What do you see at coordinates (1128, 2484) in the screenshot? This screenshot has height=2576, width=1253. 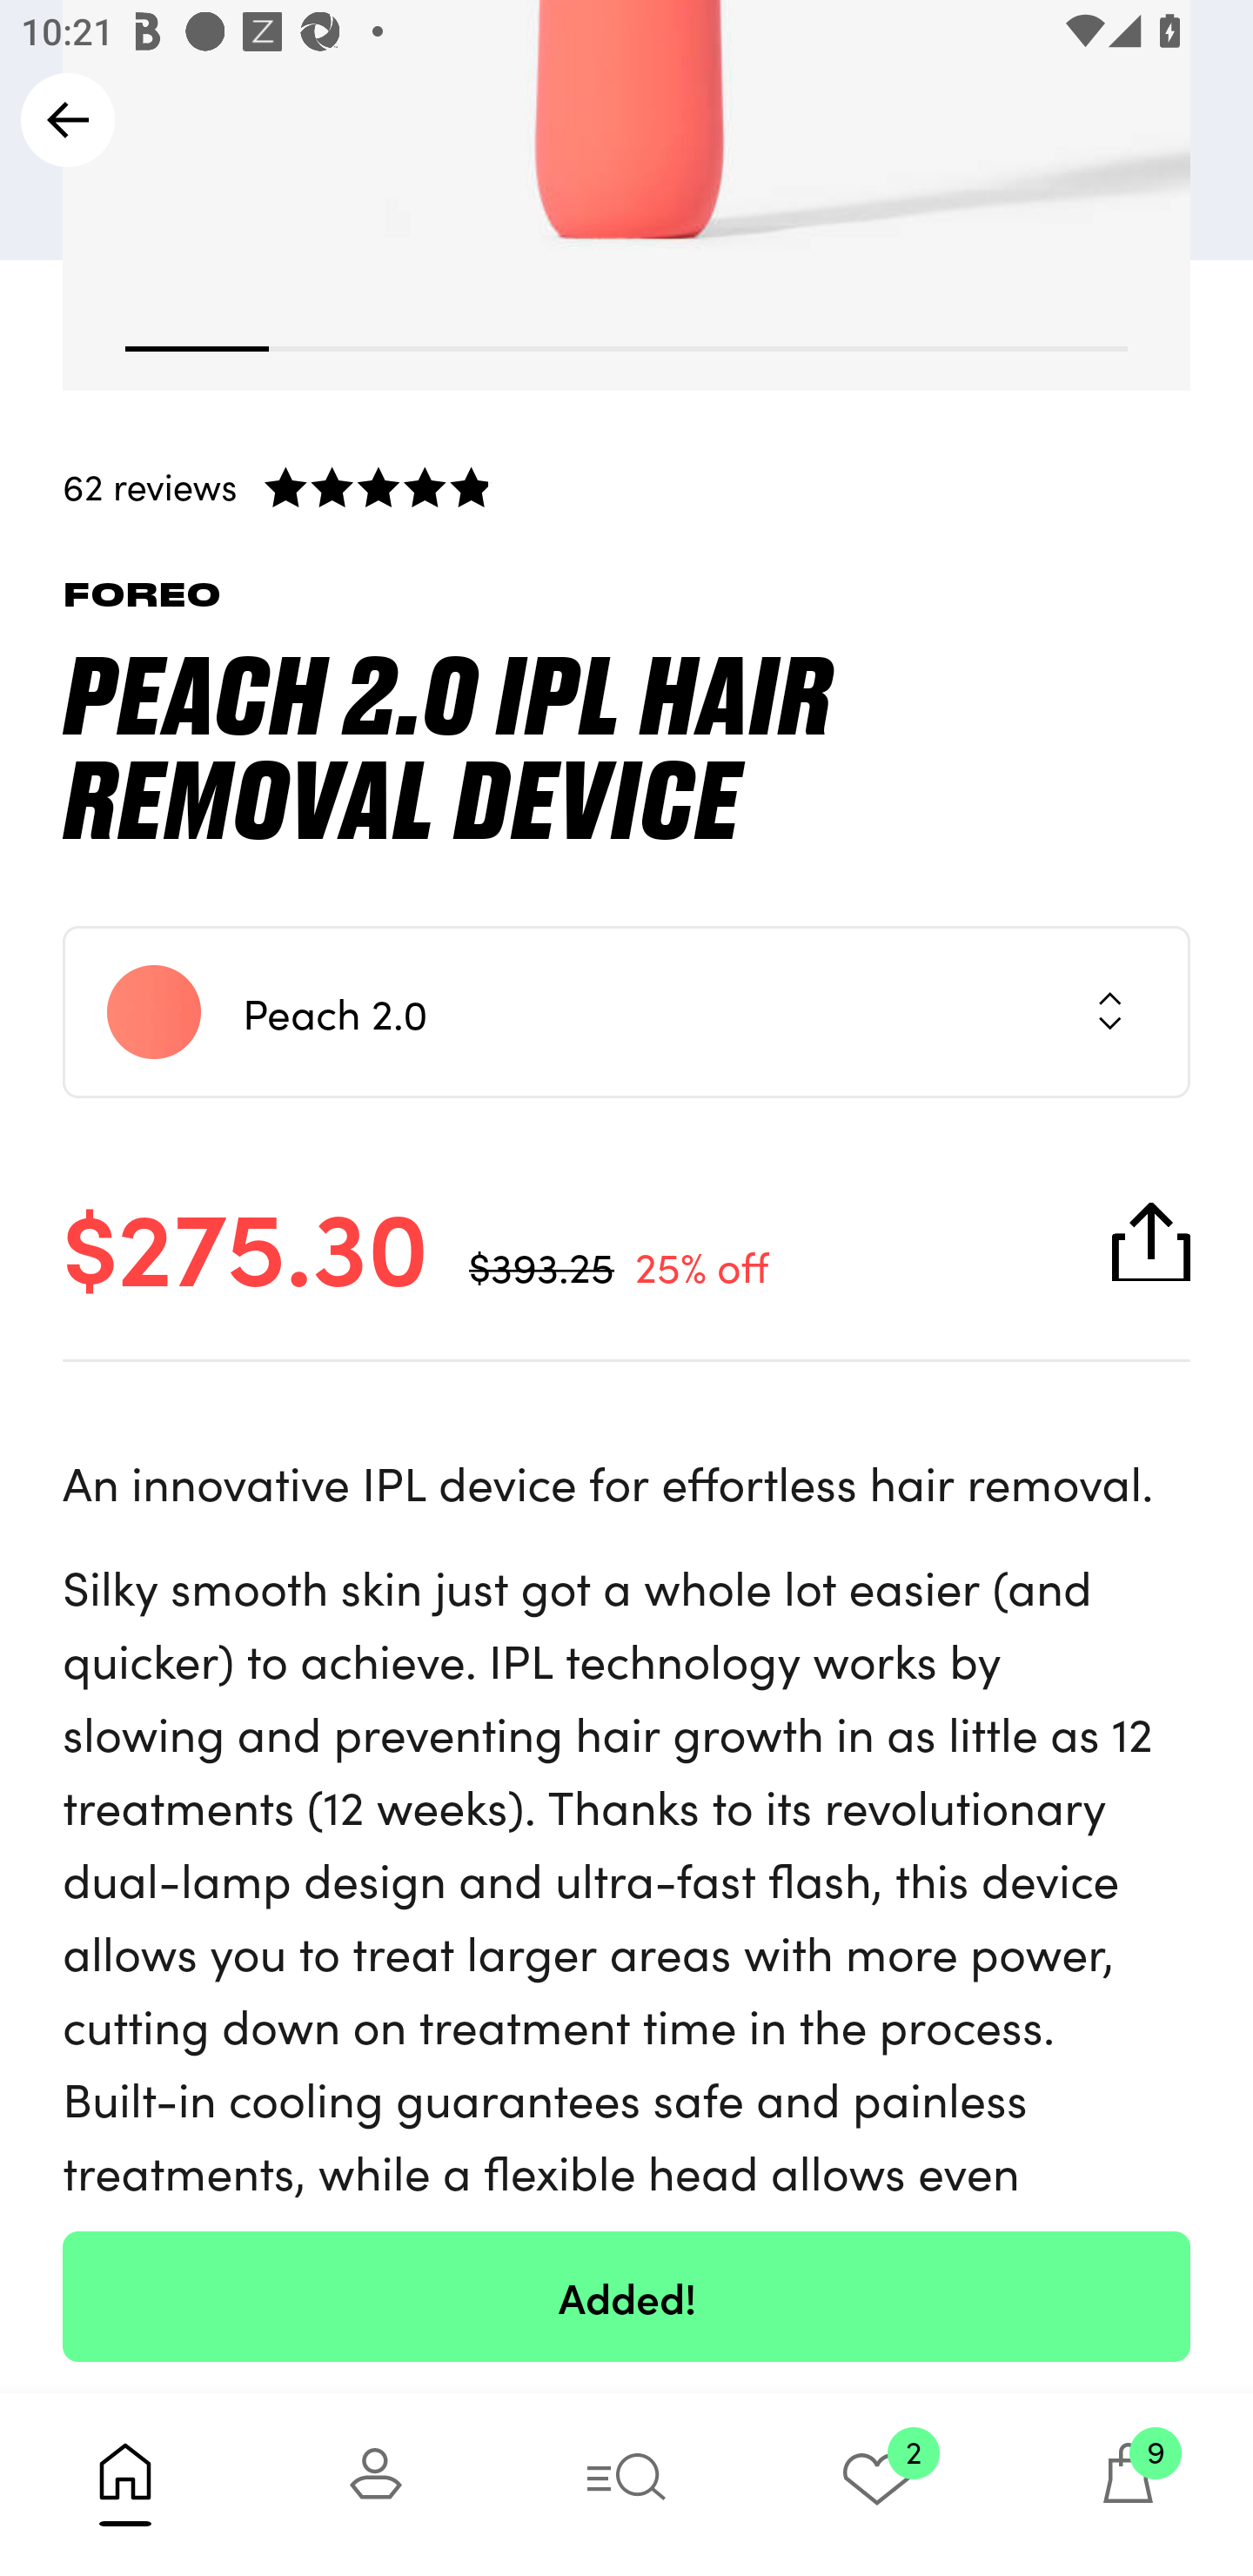 I see `9` at bounding box center [1128, 2484].